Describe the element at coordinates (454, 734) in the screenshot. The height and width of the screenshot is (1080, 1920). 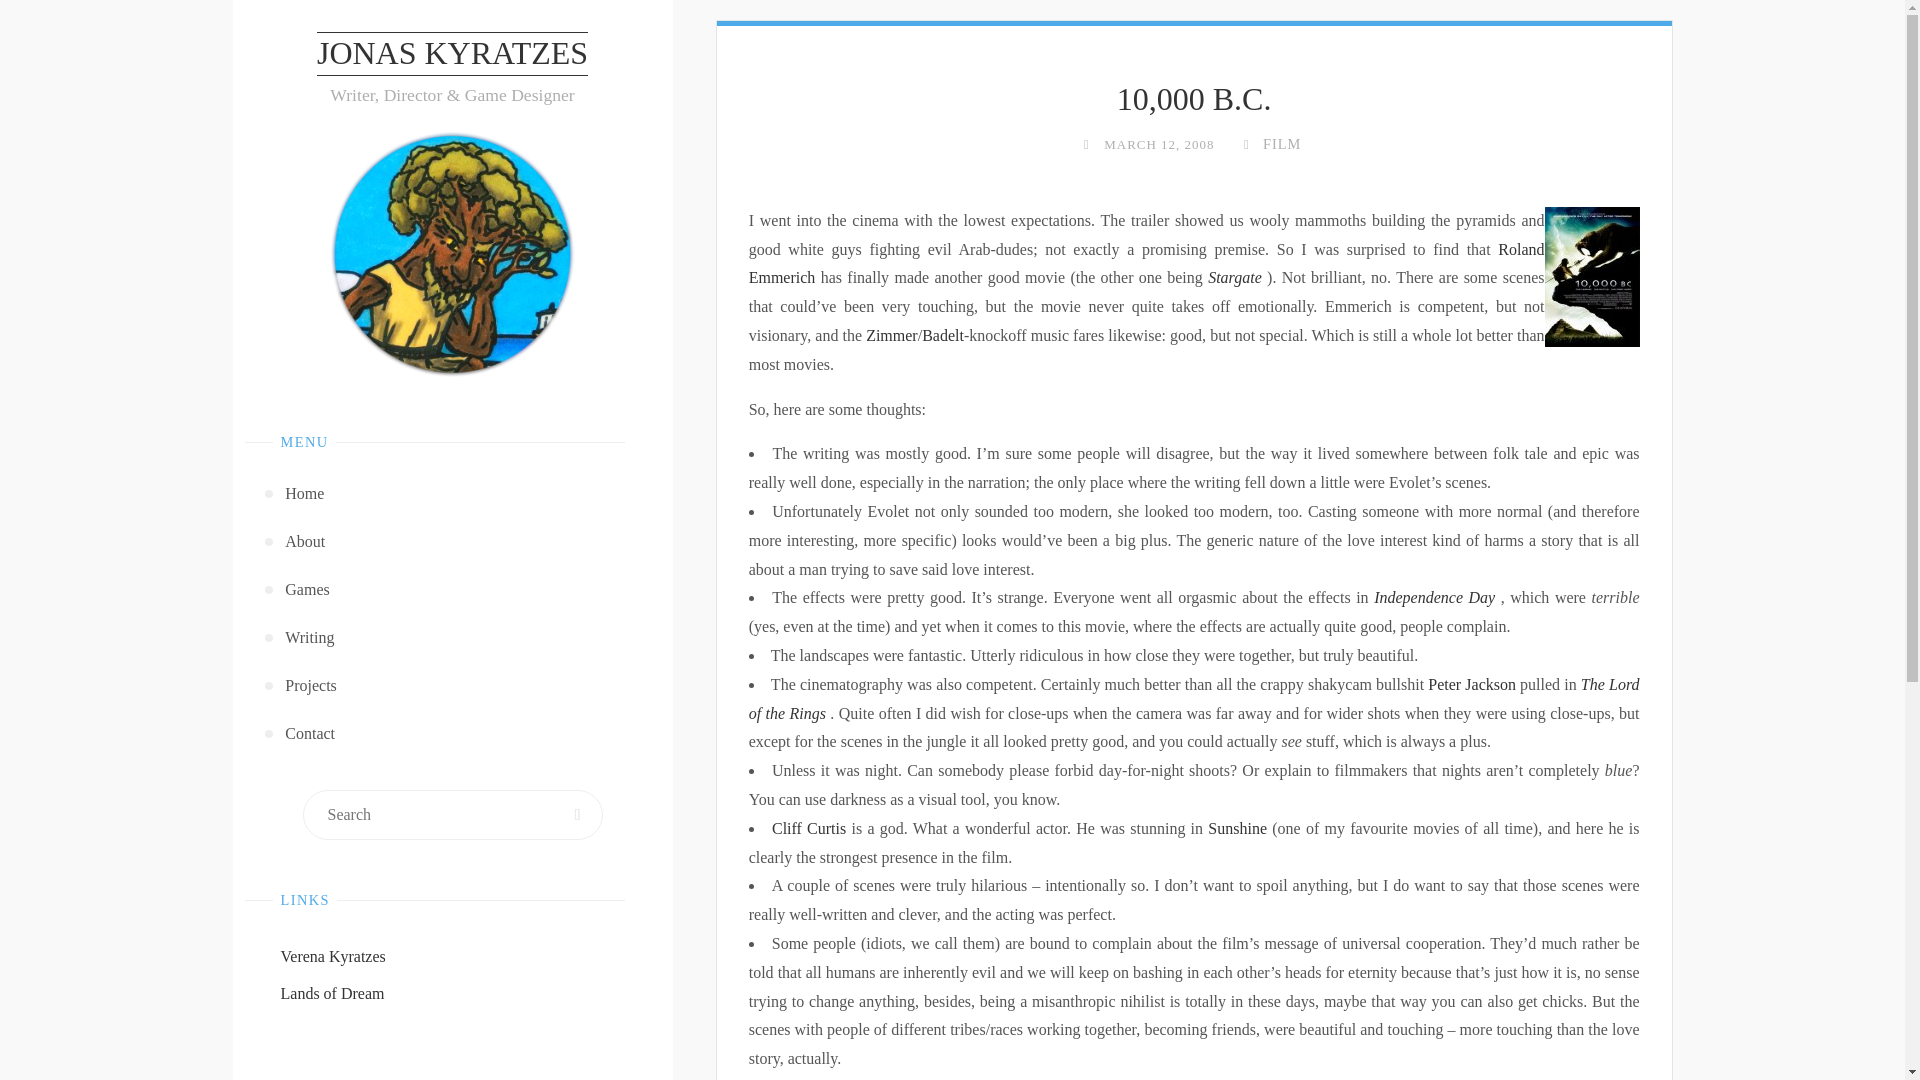
I see `Contact` at that location.